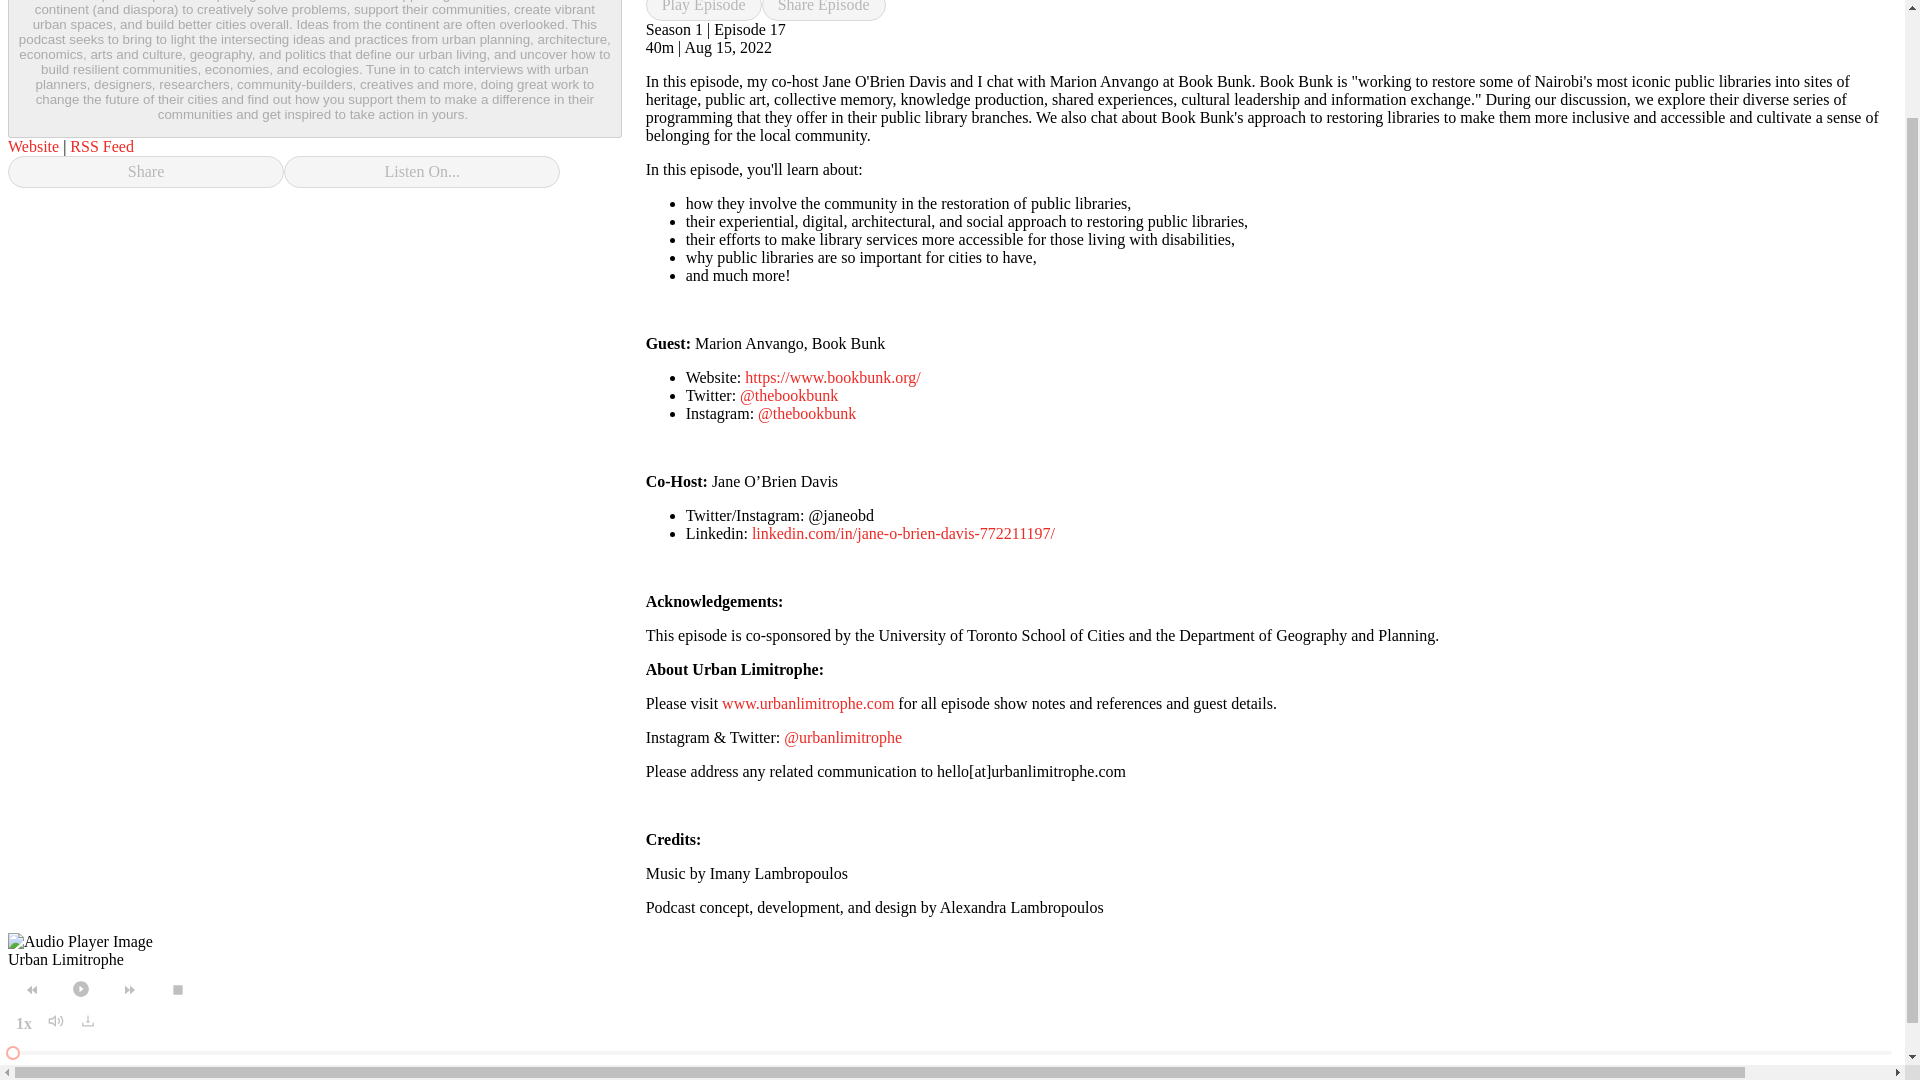 This screenshot has width=1920, height=1080. What do you see at coordinates (704, 10) in the screenshot?
I see `Play Episode` at bounding box center [704, 10].